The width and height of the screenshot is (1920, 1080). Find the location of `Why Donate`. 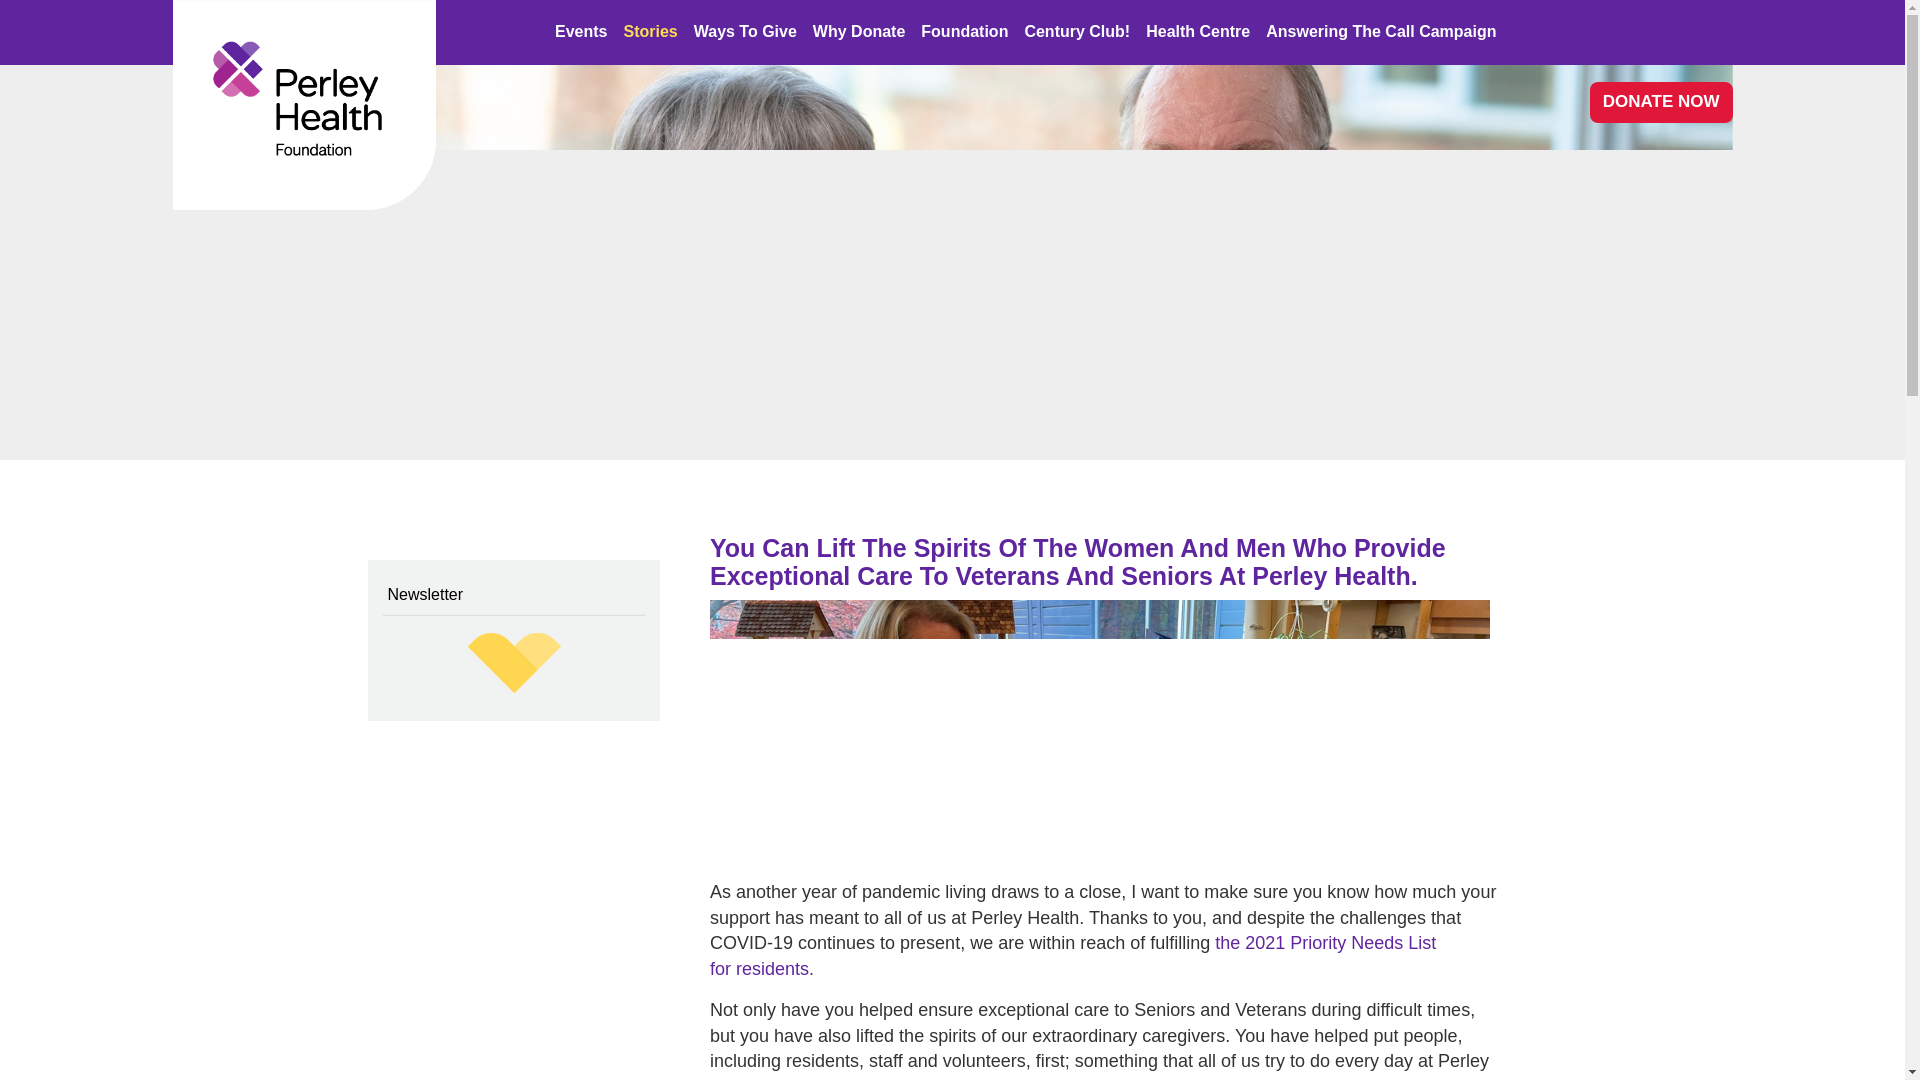

Why Donate is located at coordinates (858, 30).